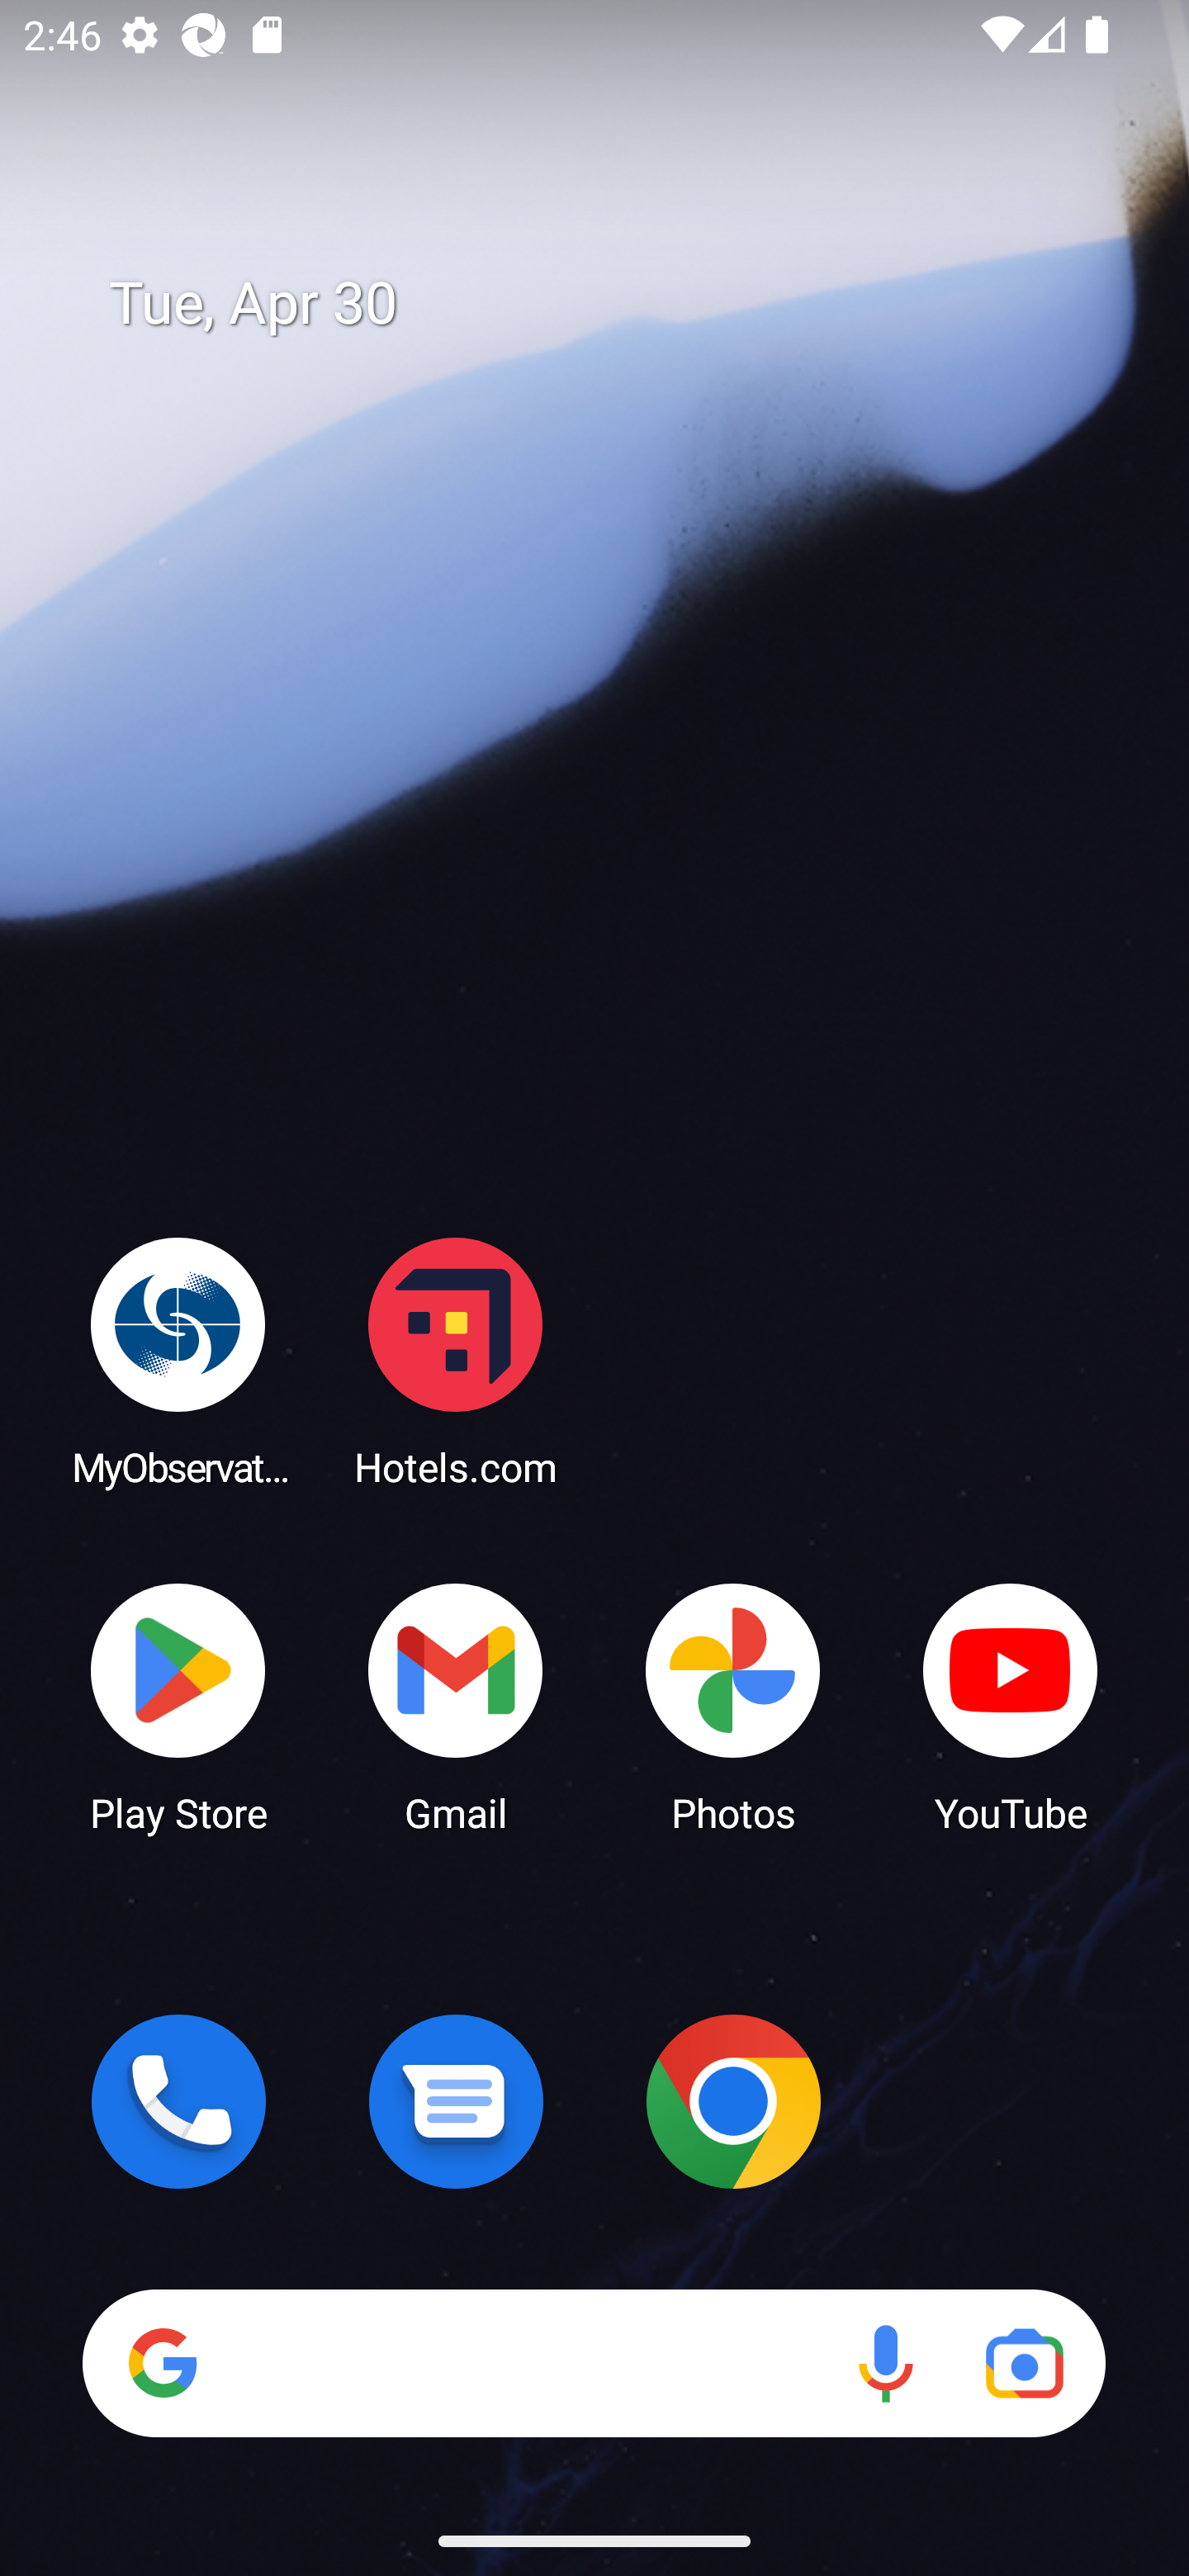 The width and height of the screenshot is (1189, 2576). What do you see at coordinates (885, 2363) in the screenshot?
I see `Voice search` at bounding box center [885, 2363].